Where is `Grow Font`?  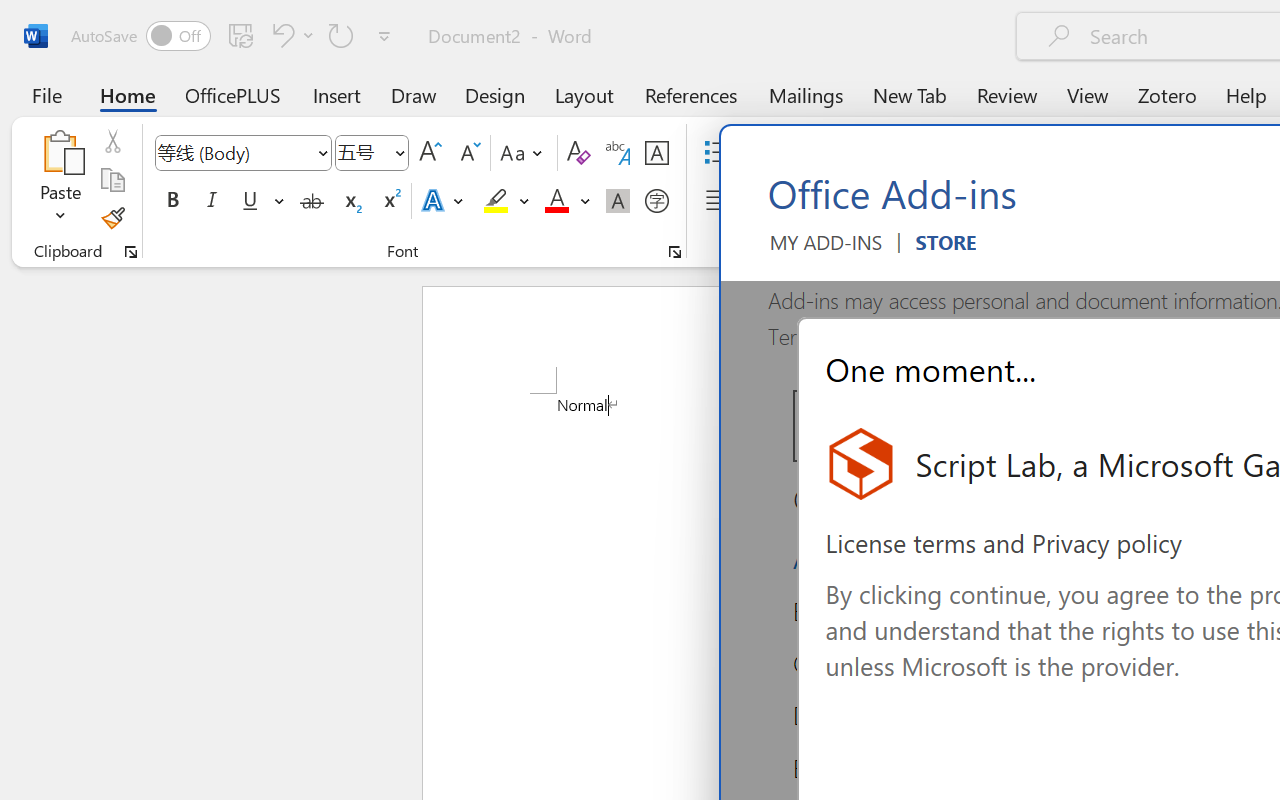 Grow Font is located at coordinates (430, 153).